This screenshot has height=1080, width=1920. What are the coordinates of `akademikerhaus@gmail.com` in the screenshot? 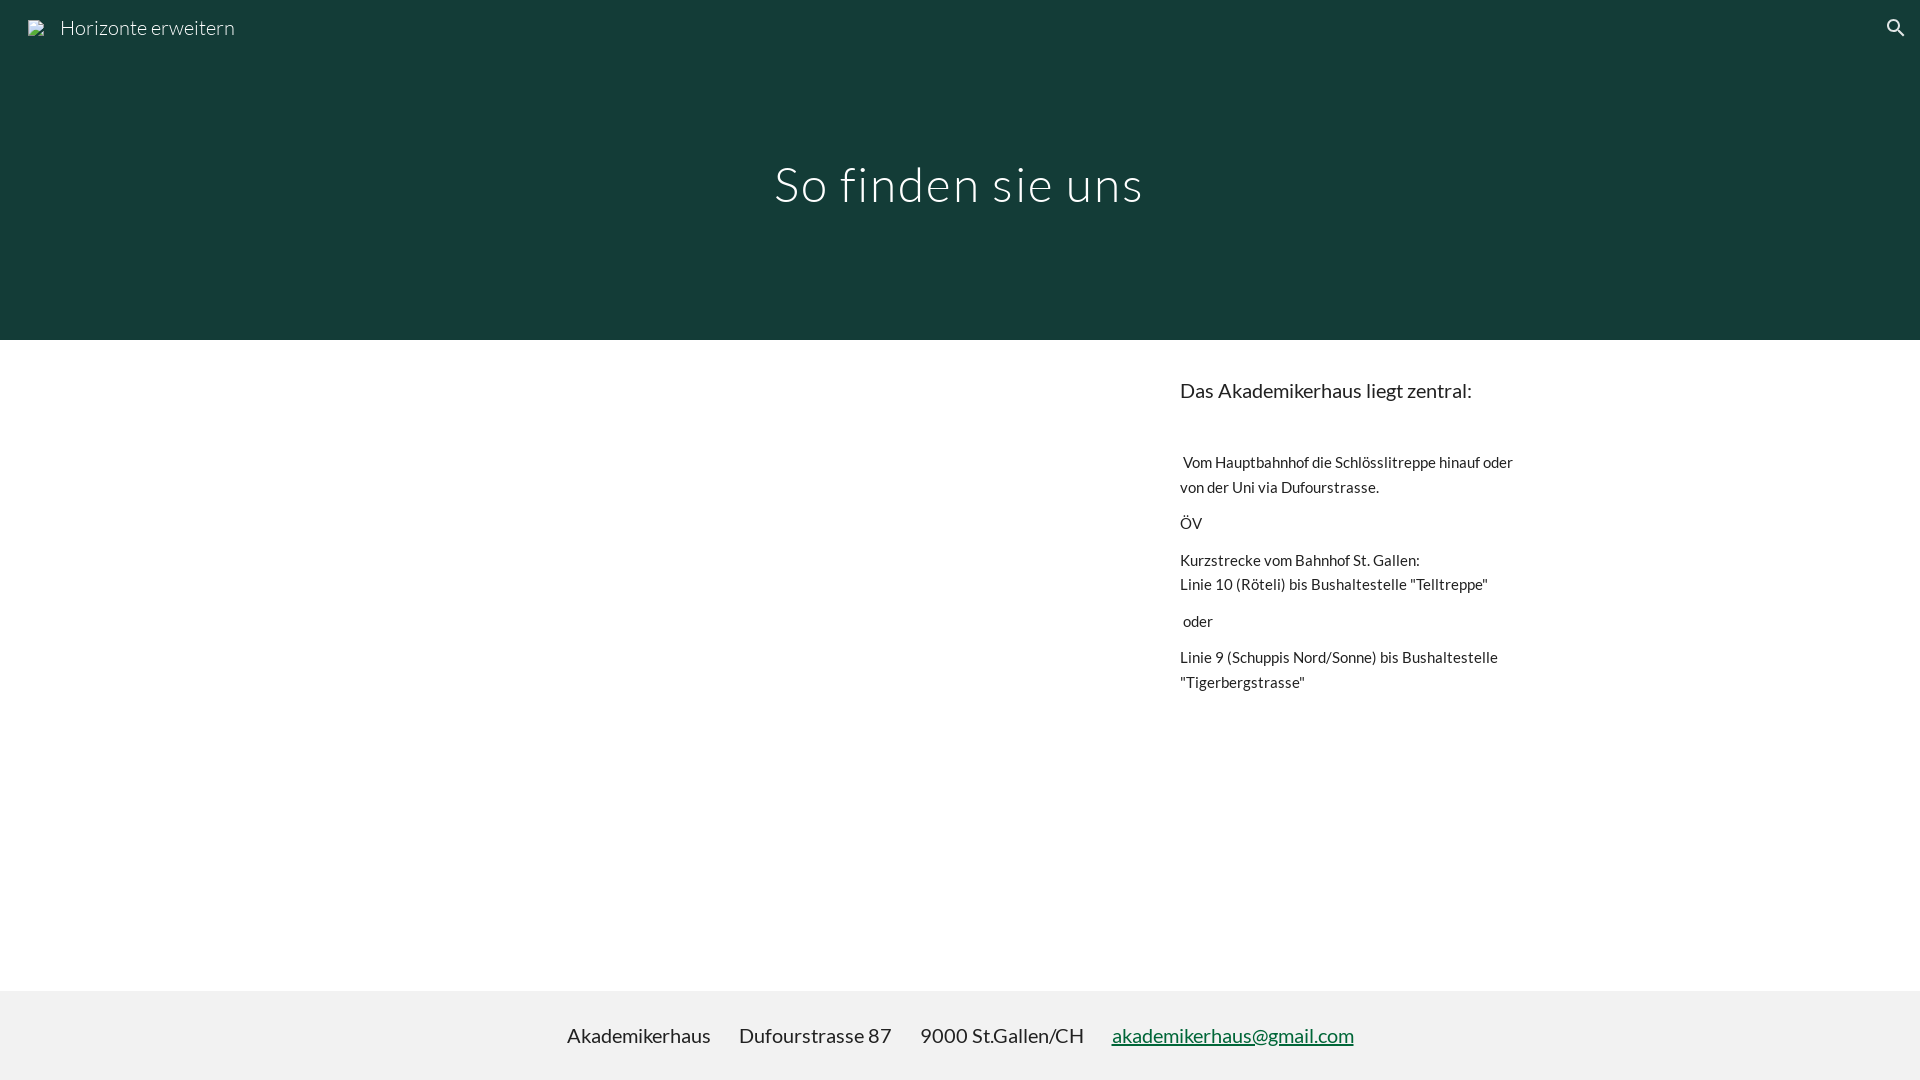 It's located at (1233, 1035).